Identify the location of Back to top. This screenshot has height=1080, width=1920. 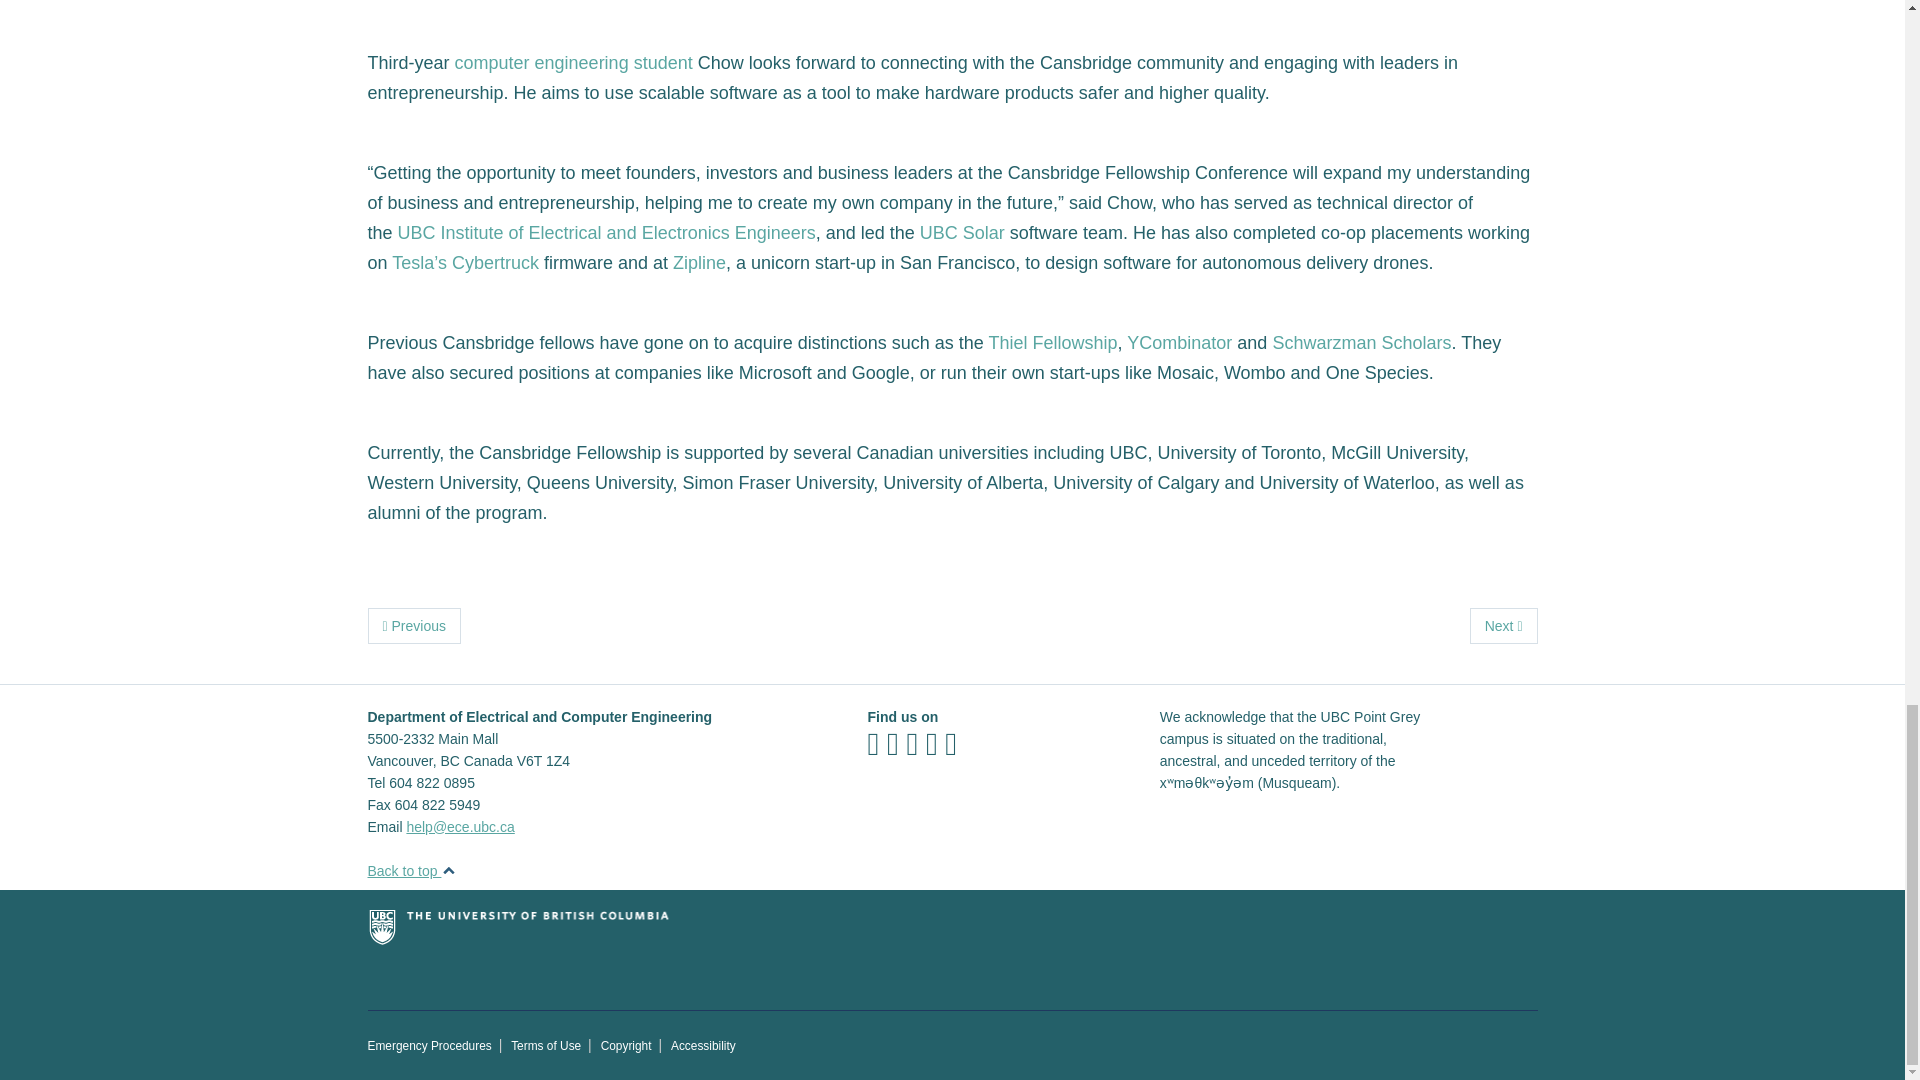
(412, 870).